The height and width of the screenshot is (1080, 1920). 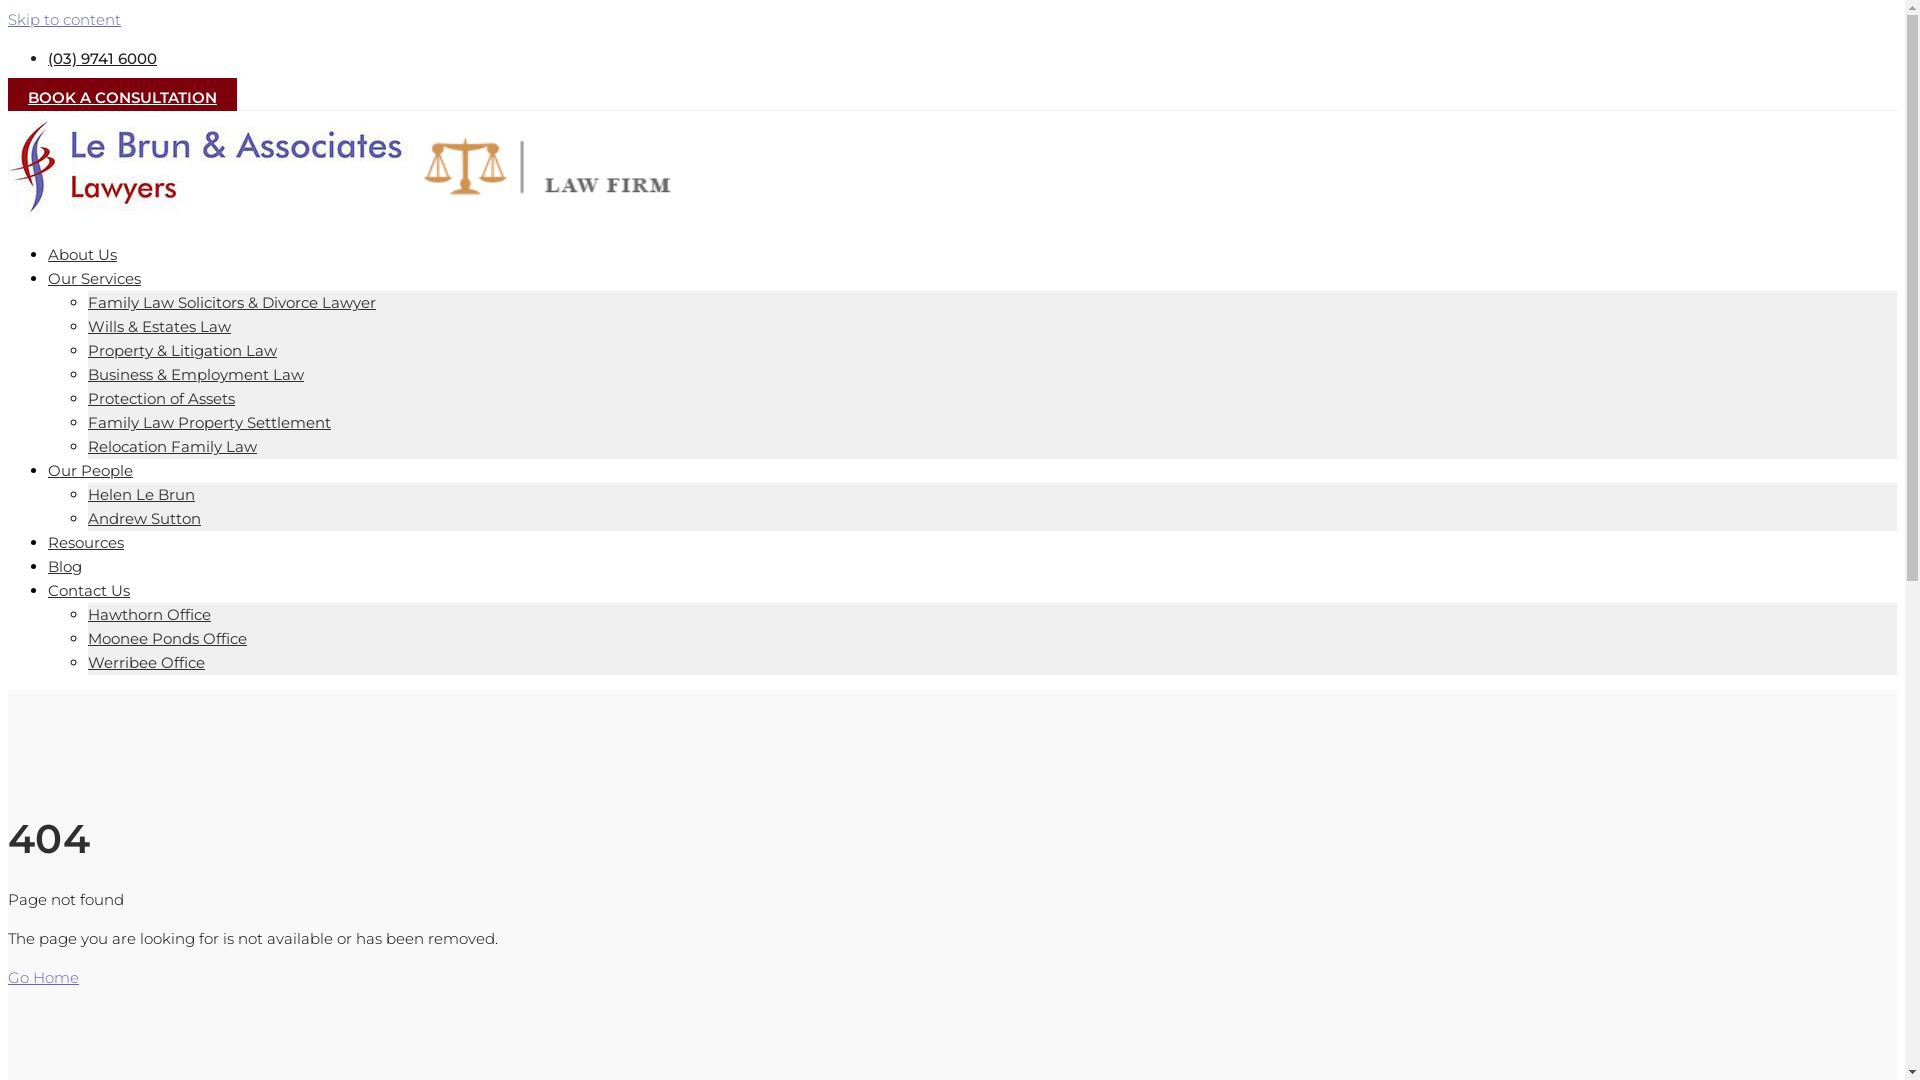 What do you see at coordinates (232, 302) in the screenshot?
I see `Family Law Solicitors & Divorce Lawyer` at bounding box center [232, 302].